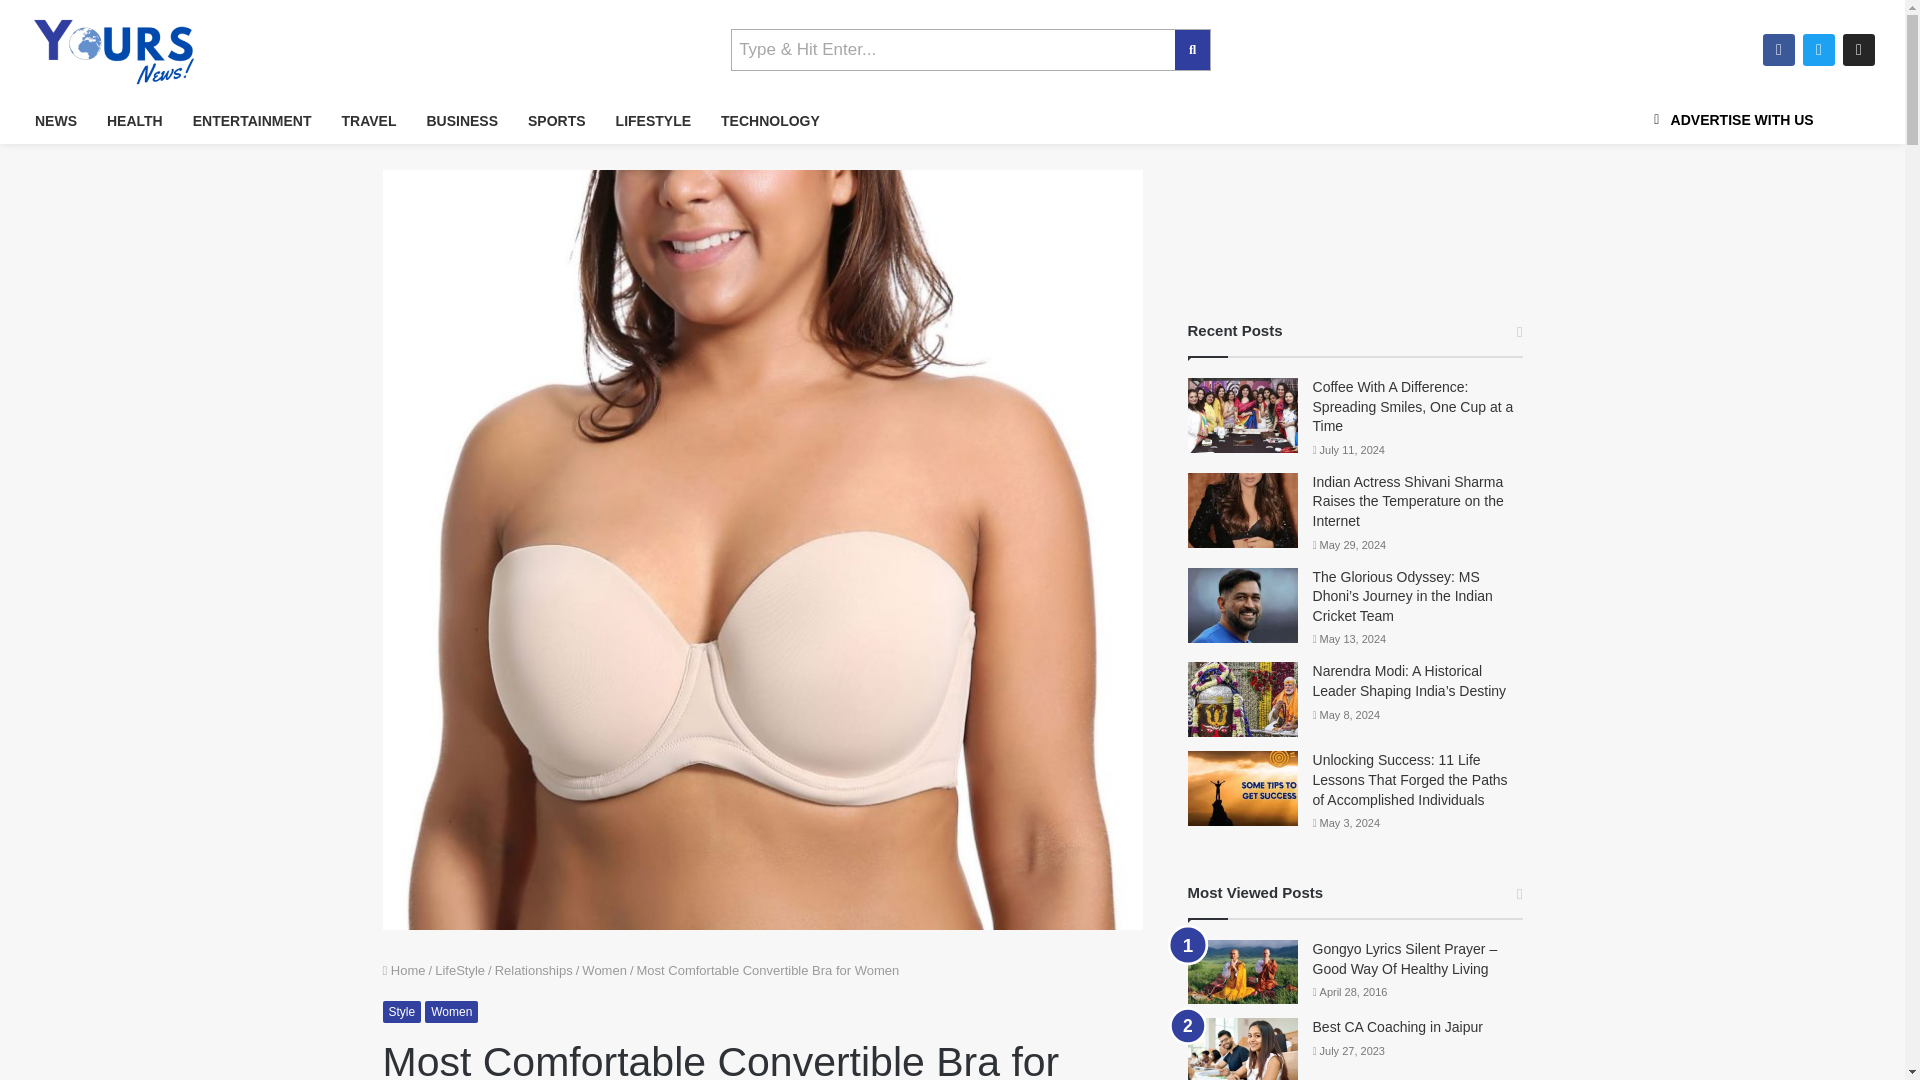 This screenshot has width=1920, height=1080. Describe the element at coordinates (1730, 120) in the screenshot. I see `ADVERTISE WITH US` at that location.